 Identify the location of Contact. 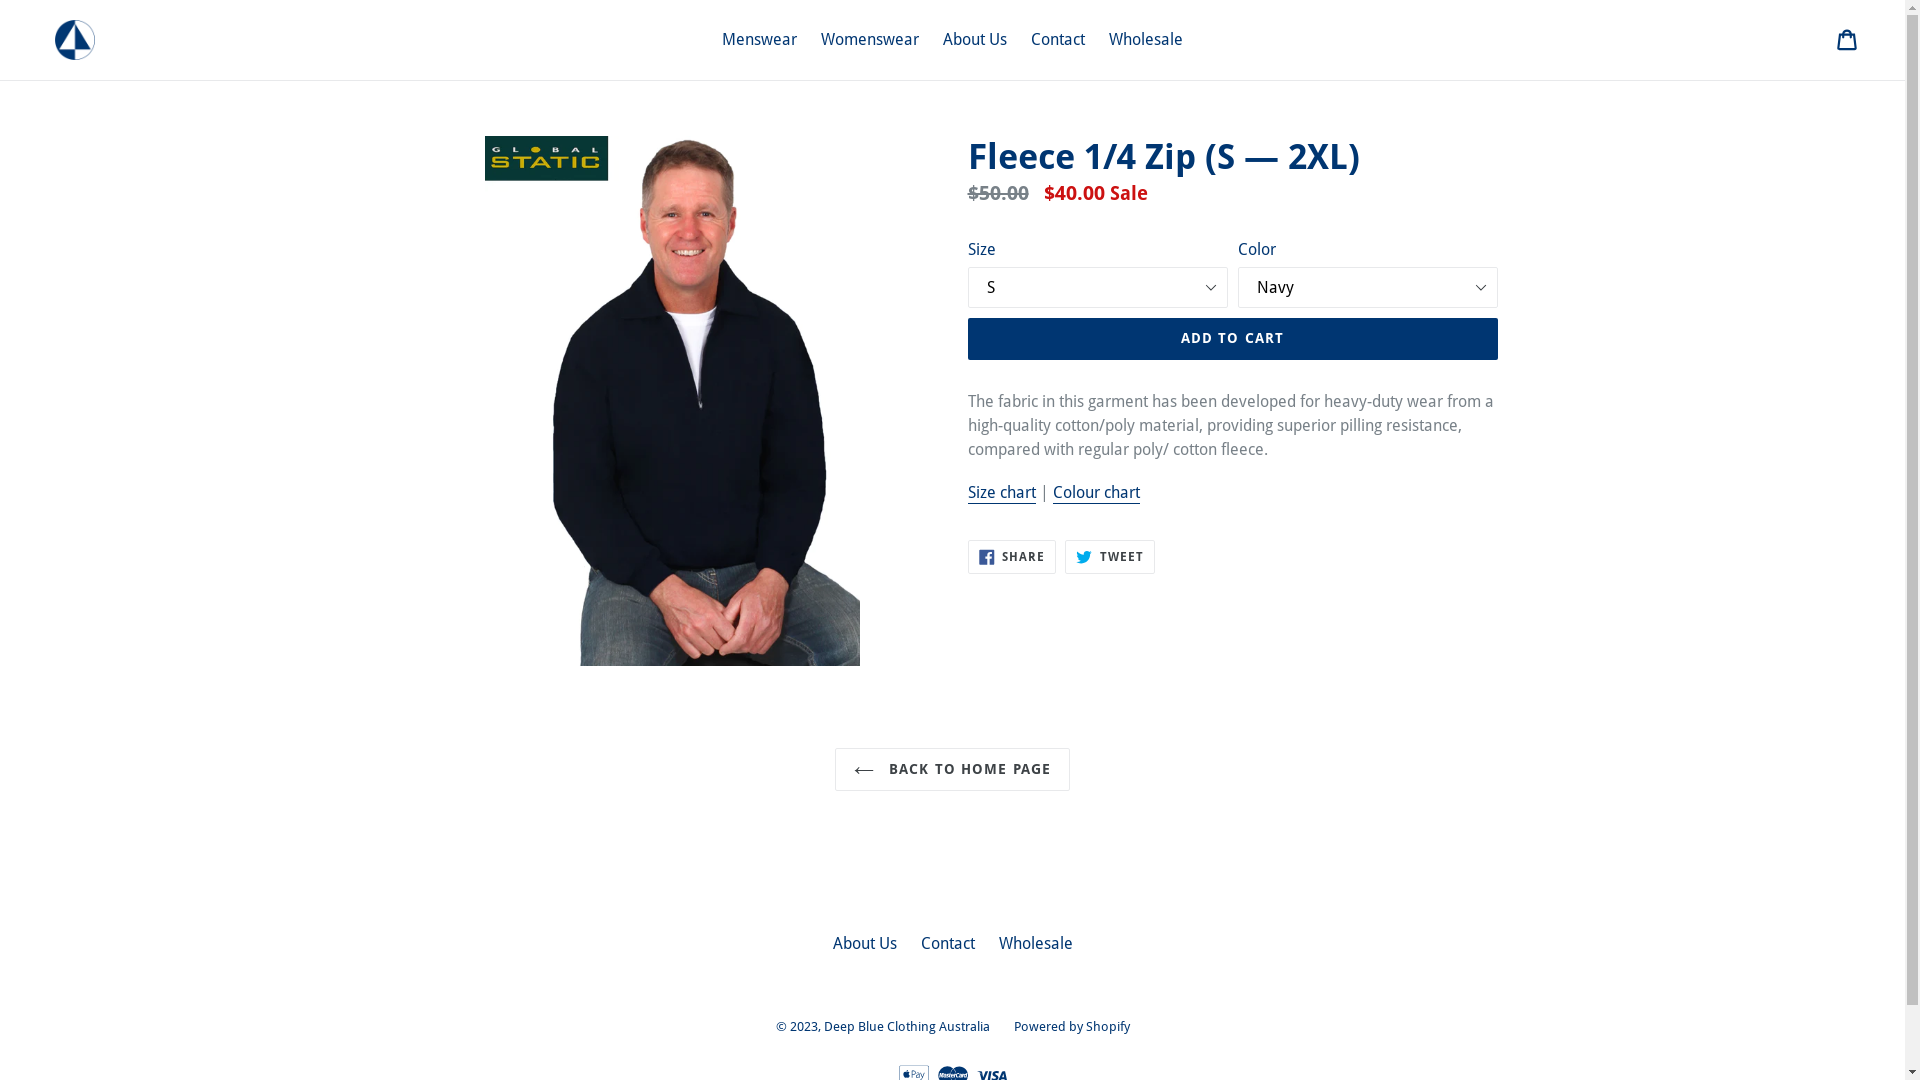
(947, 944).